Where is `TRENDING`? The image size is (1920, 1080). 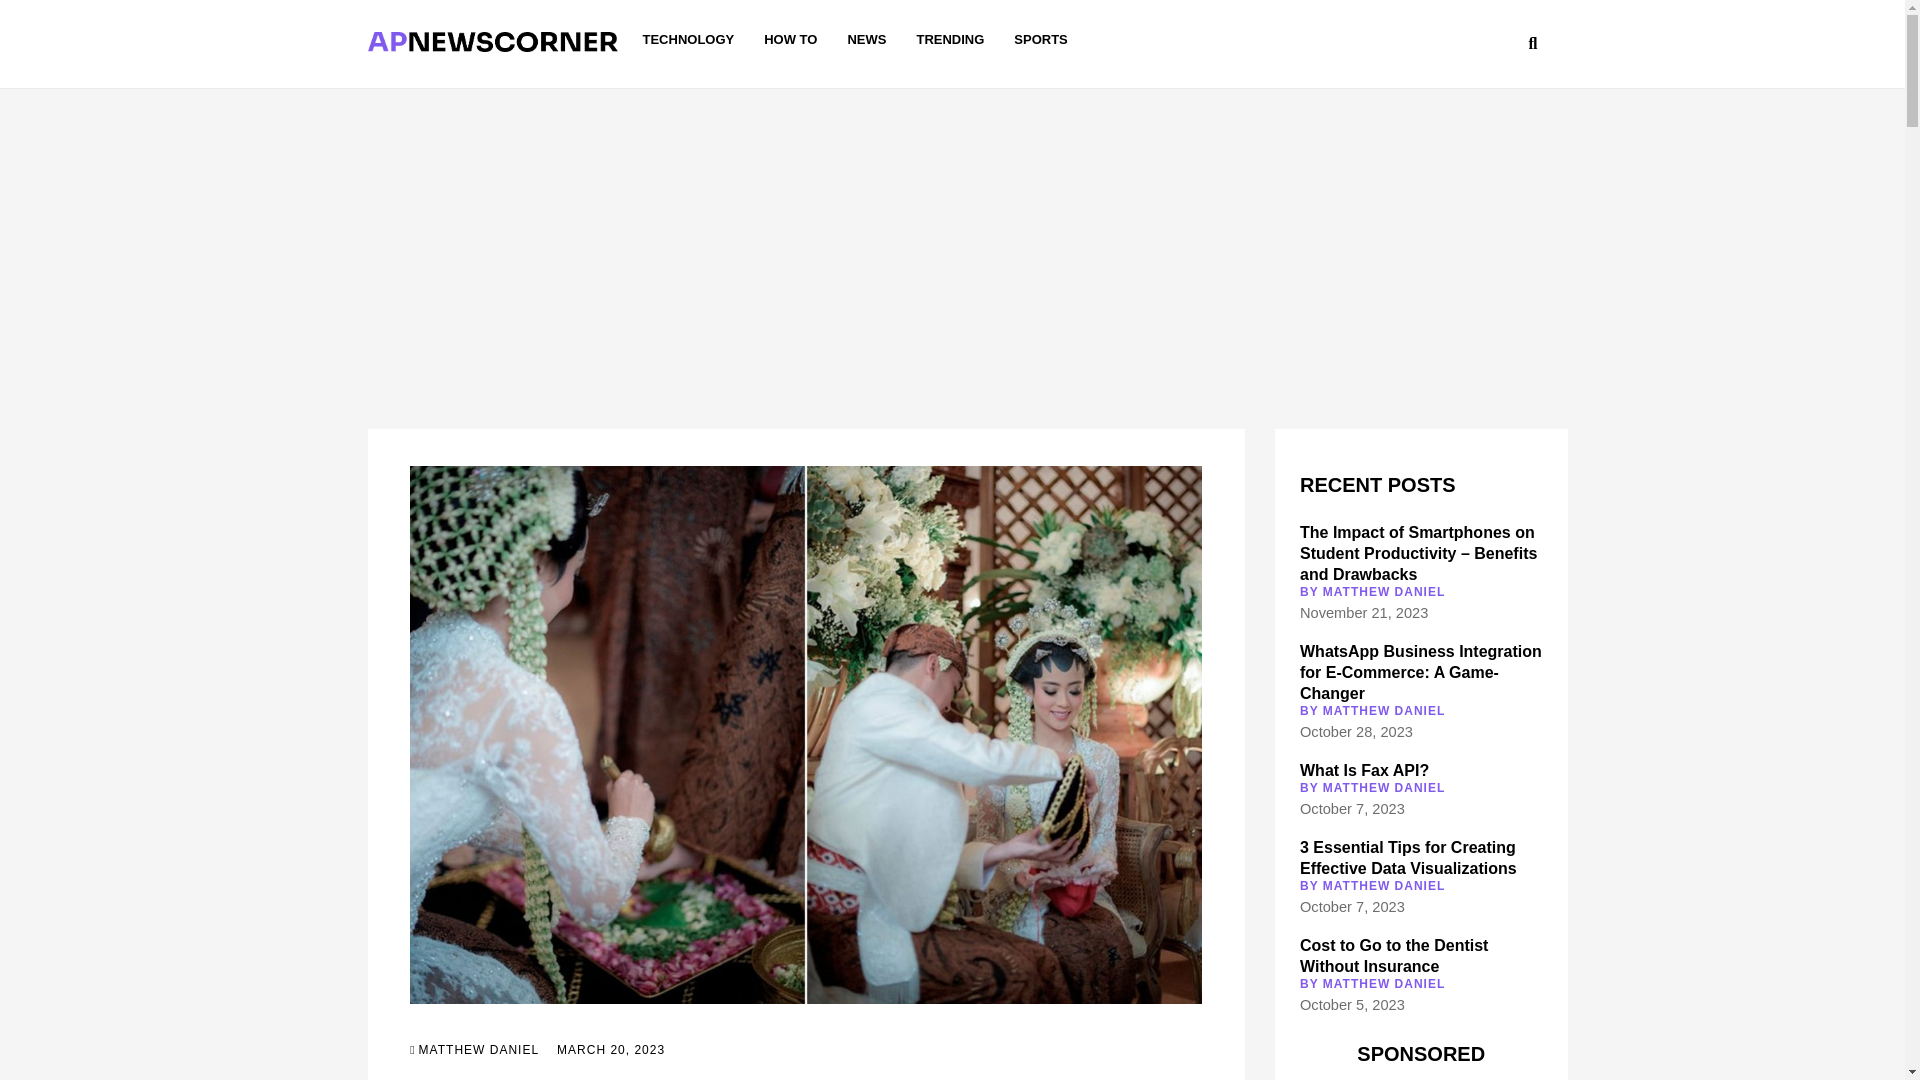 TRENDING is located at coordinates (949, 40).